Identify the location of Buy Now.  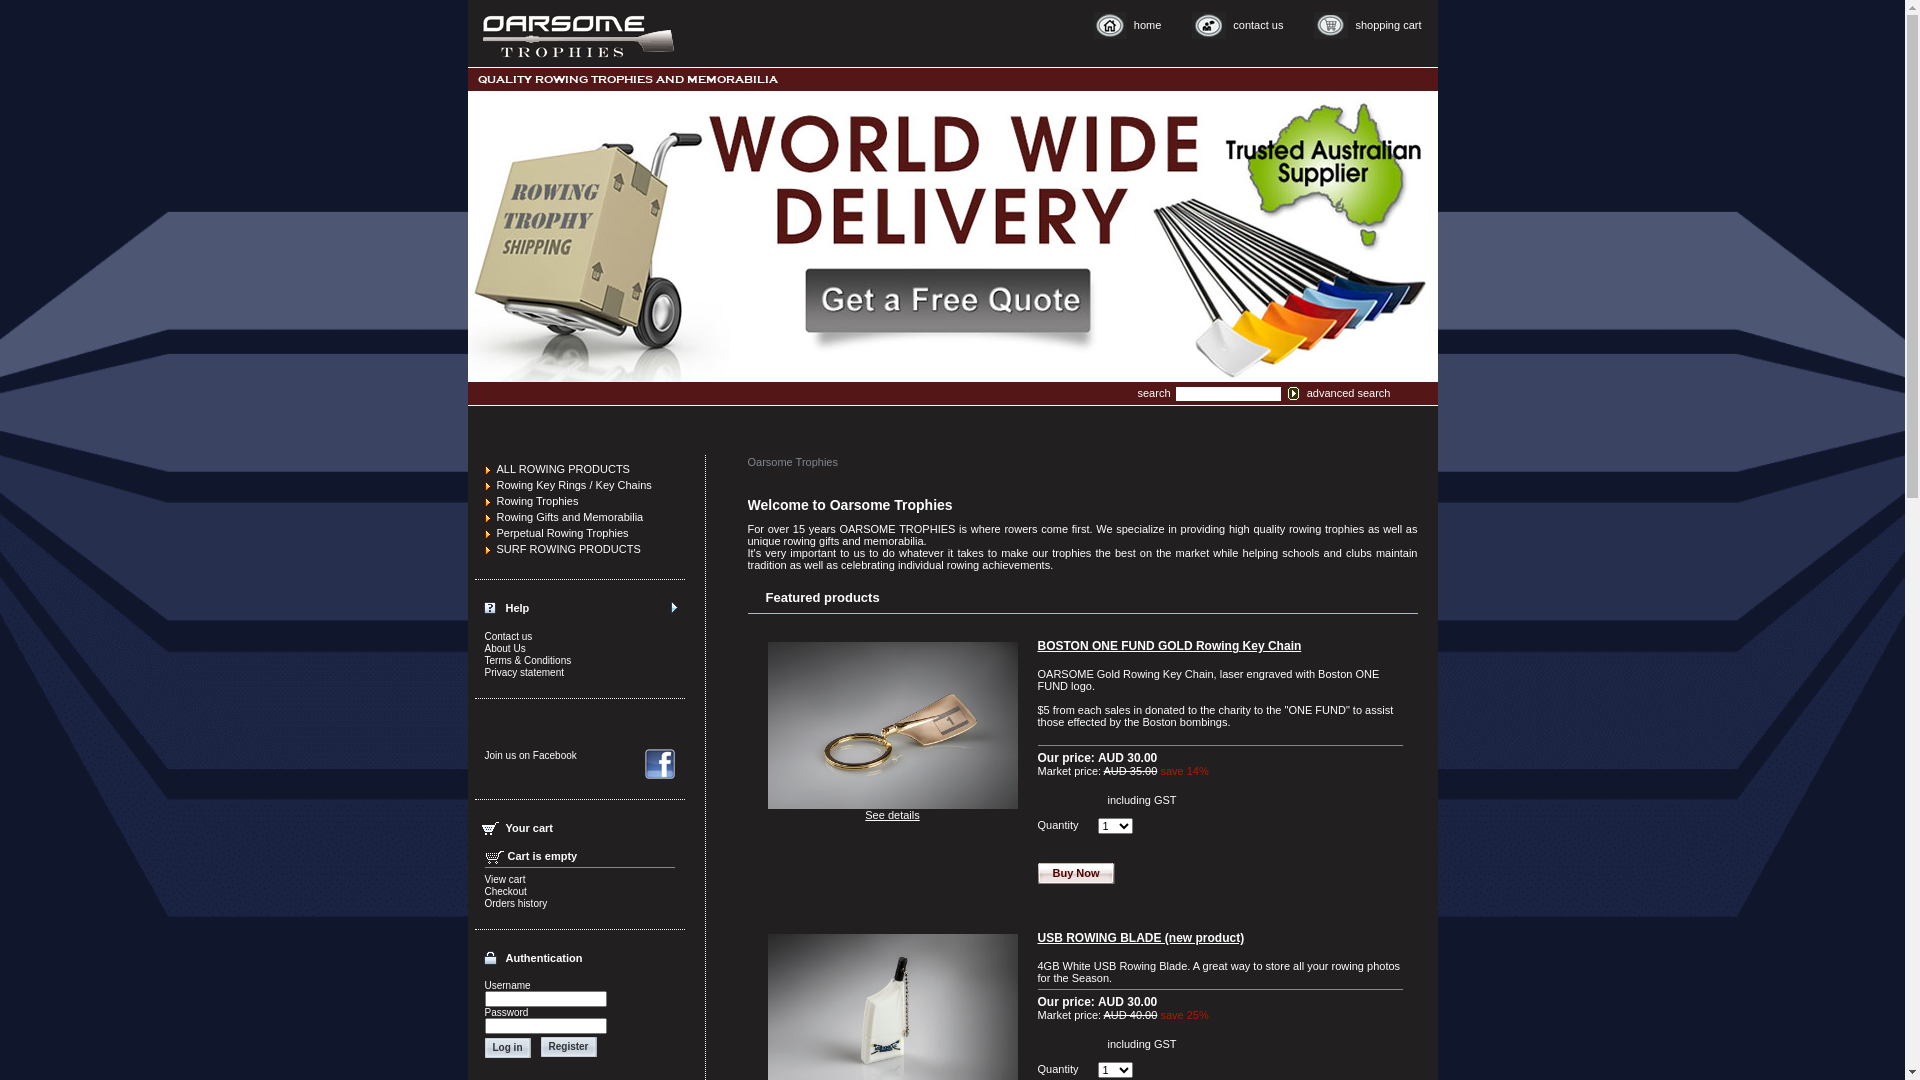
(1076, 874).